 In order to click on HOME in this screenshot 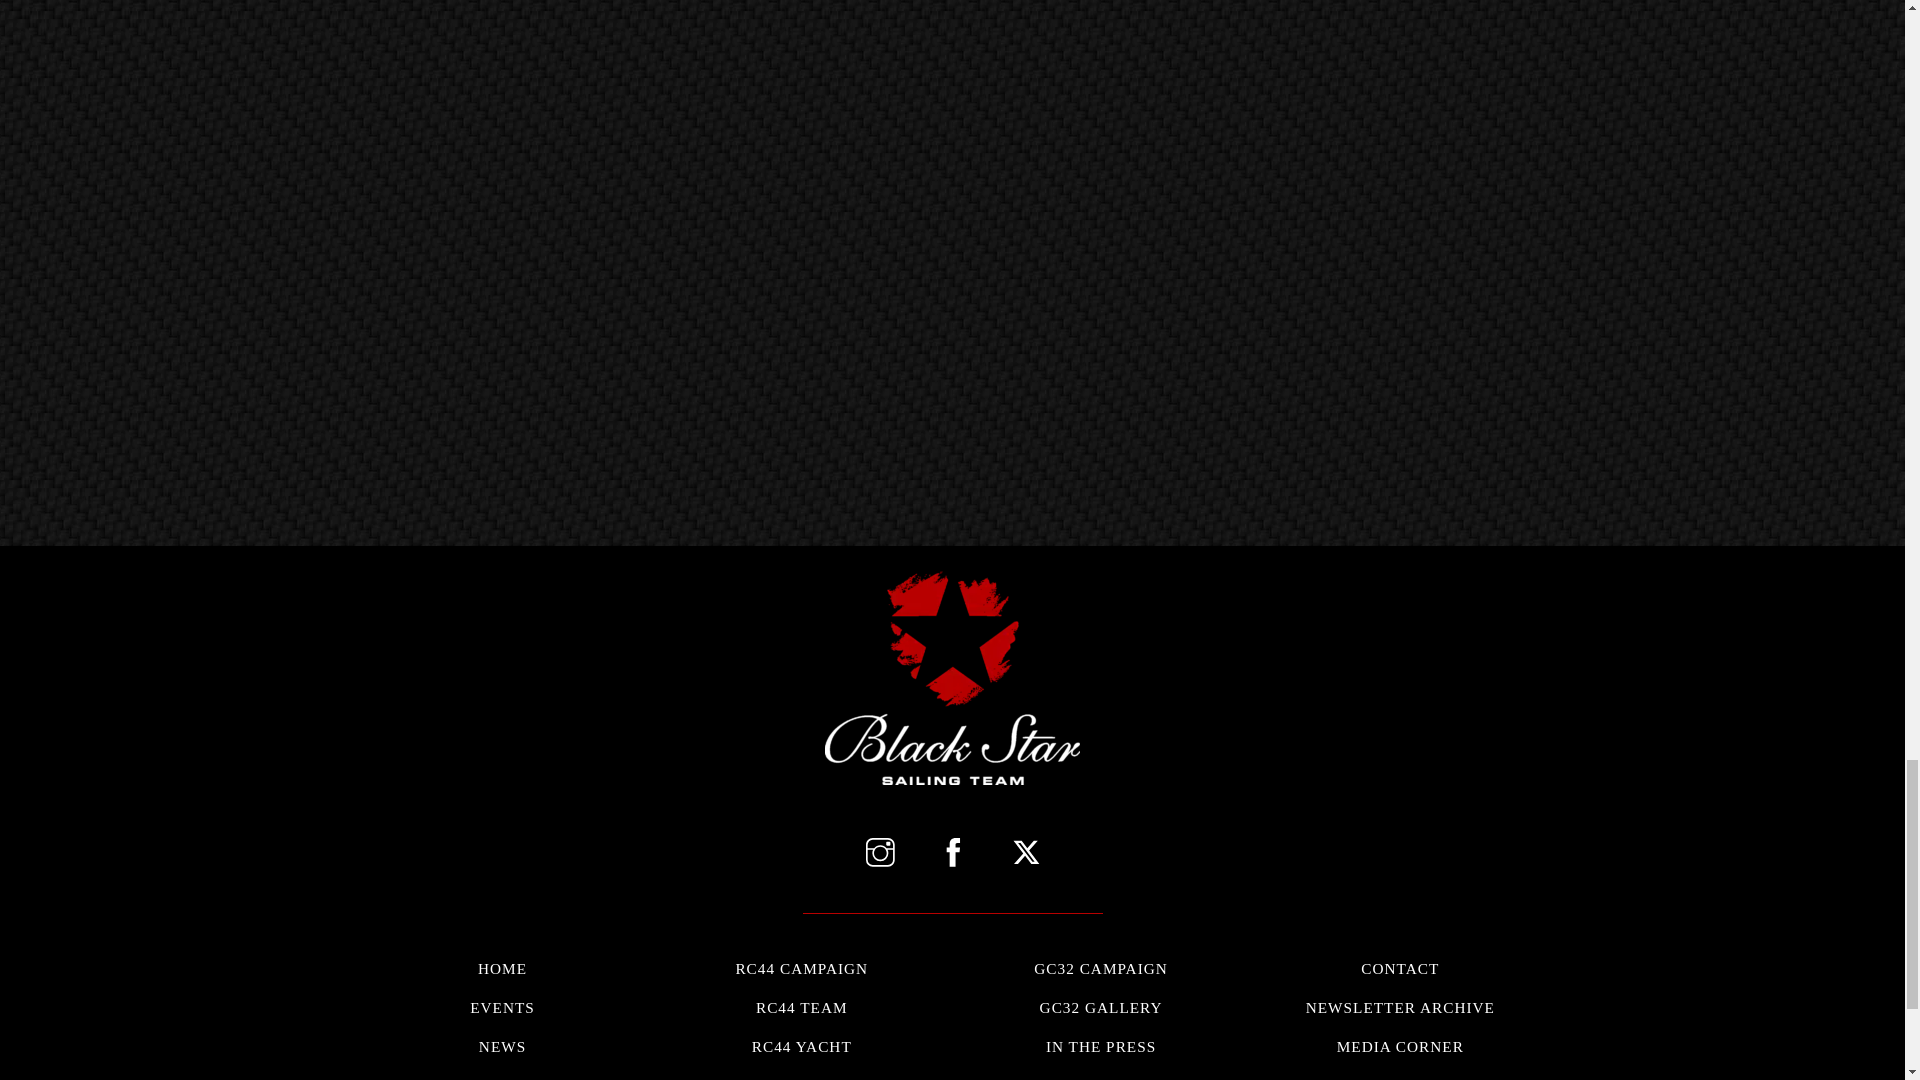, I will do `click(502, 968)`.